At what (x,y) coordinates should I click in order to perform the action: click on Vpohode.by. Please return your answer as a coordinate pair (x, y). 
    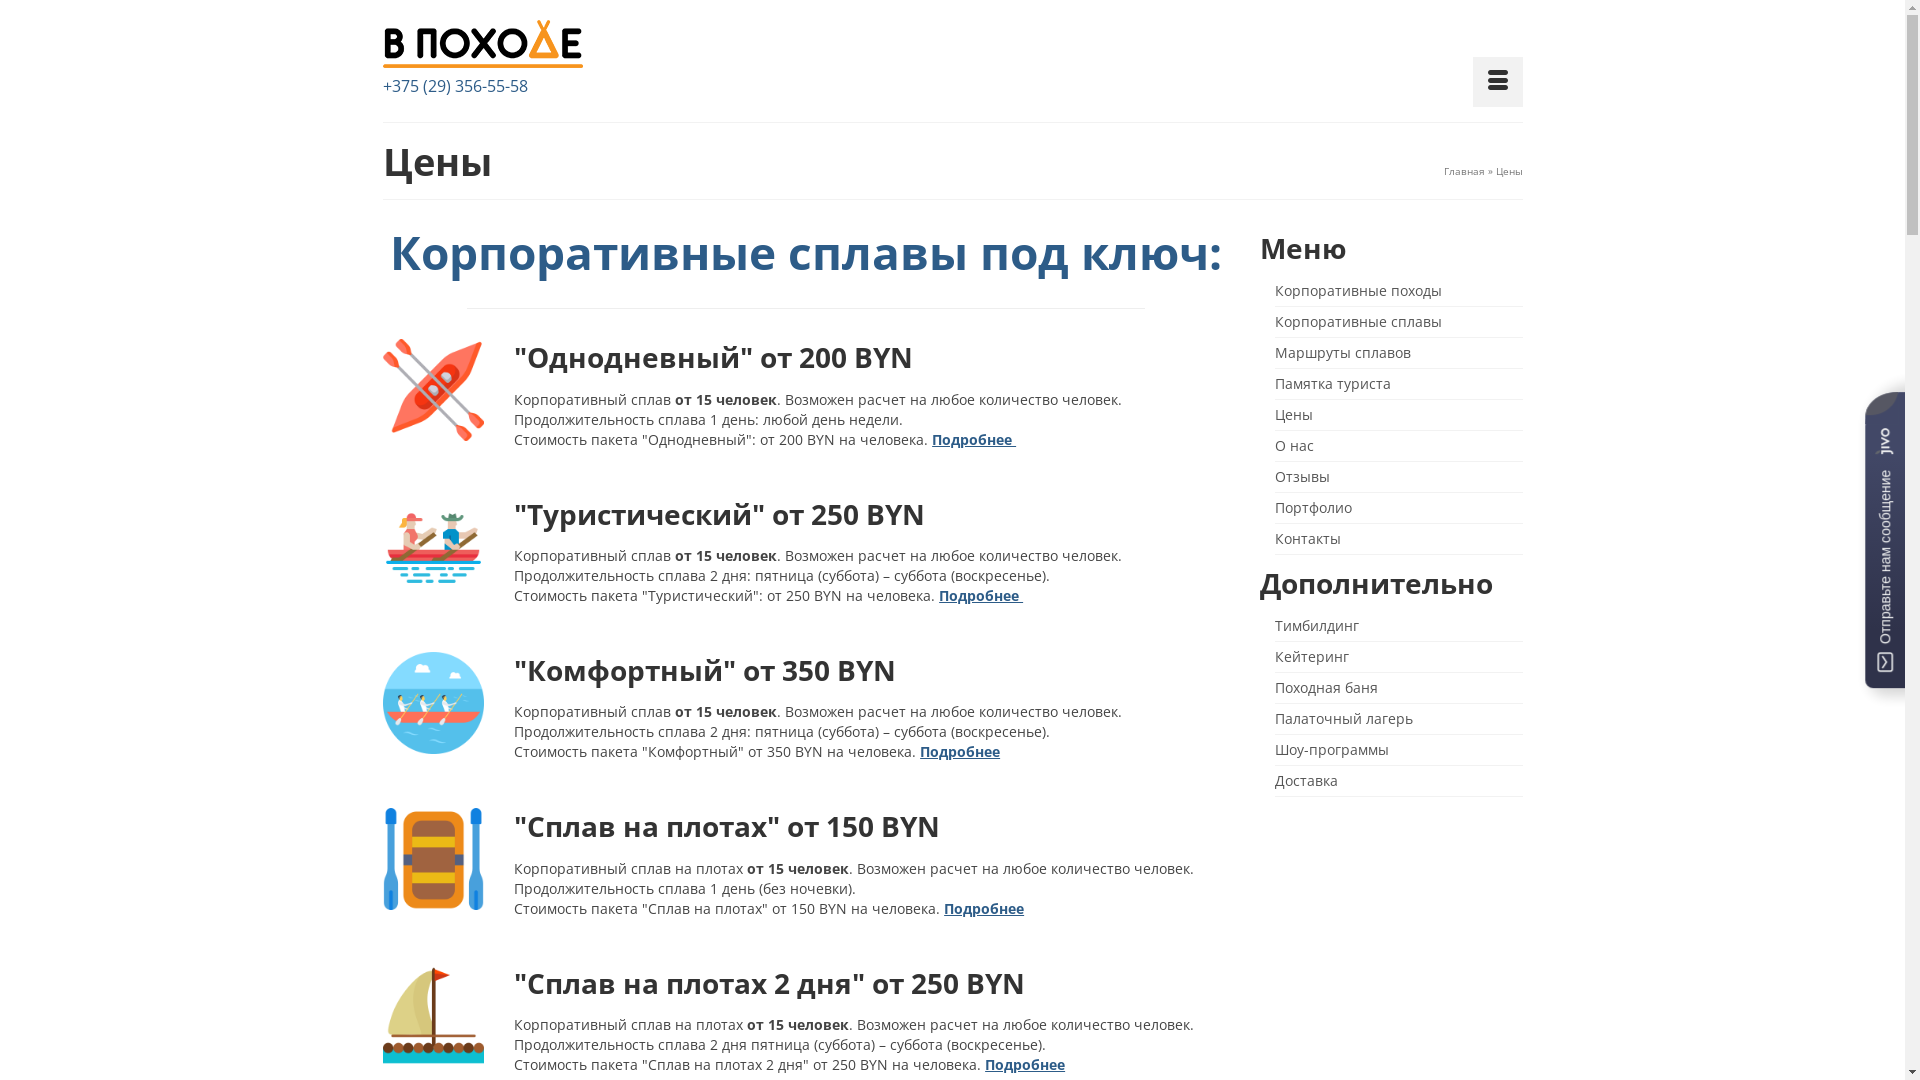
    Looking at the image, I should click on (562, 48).